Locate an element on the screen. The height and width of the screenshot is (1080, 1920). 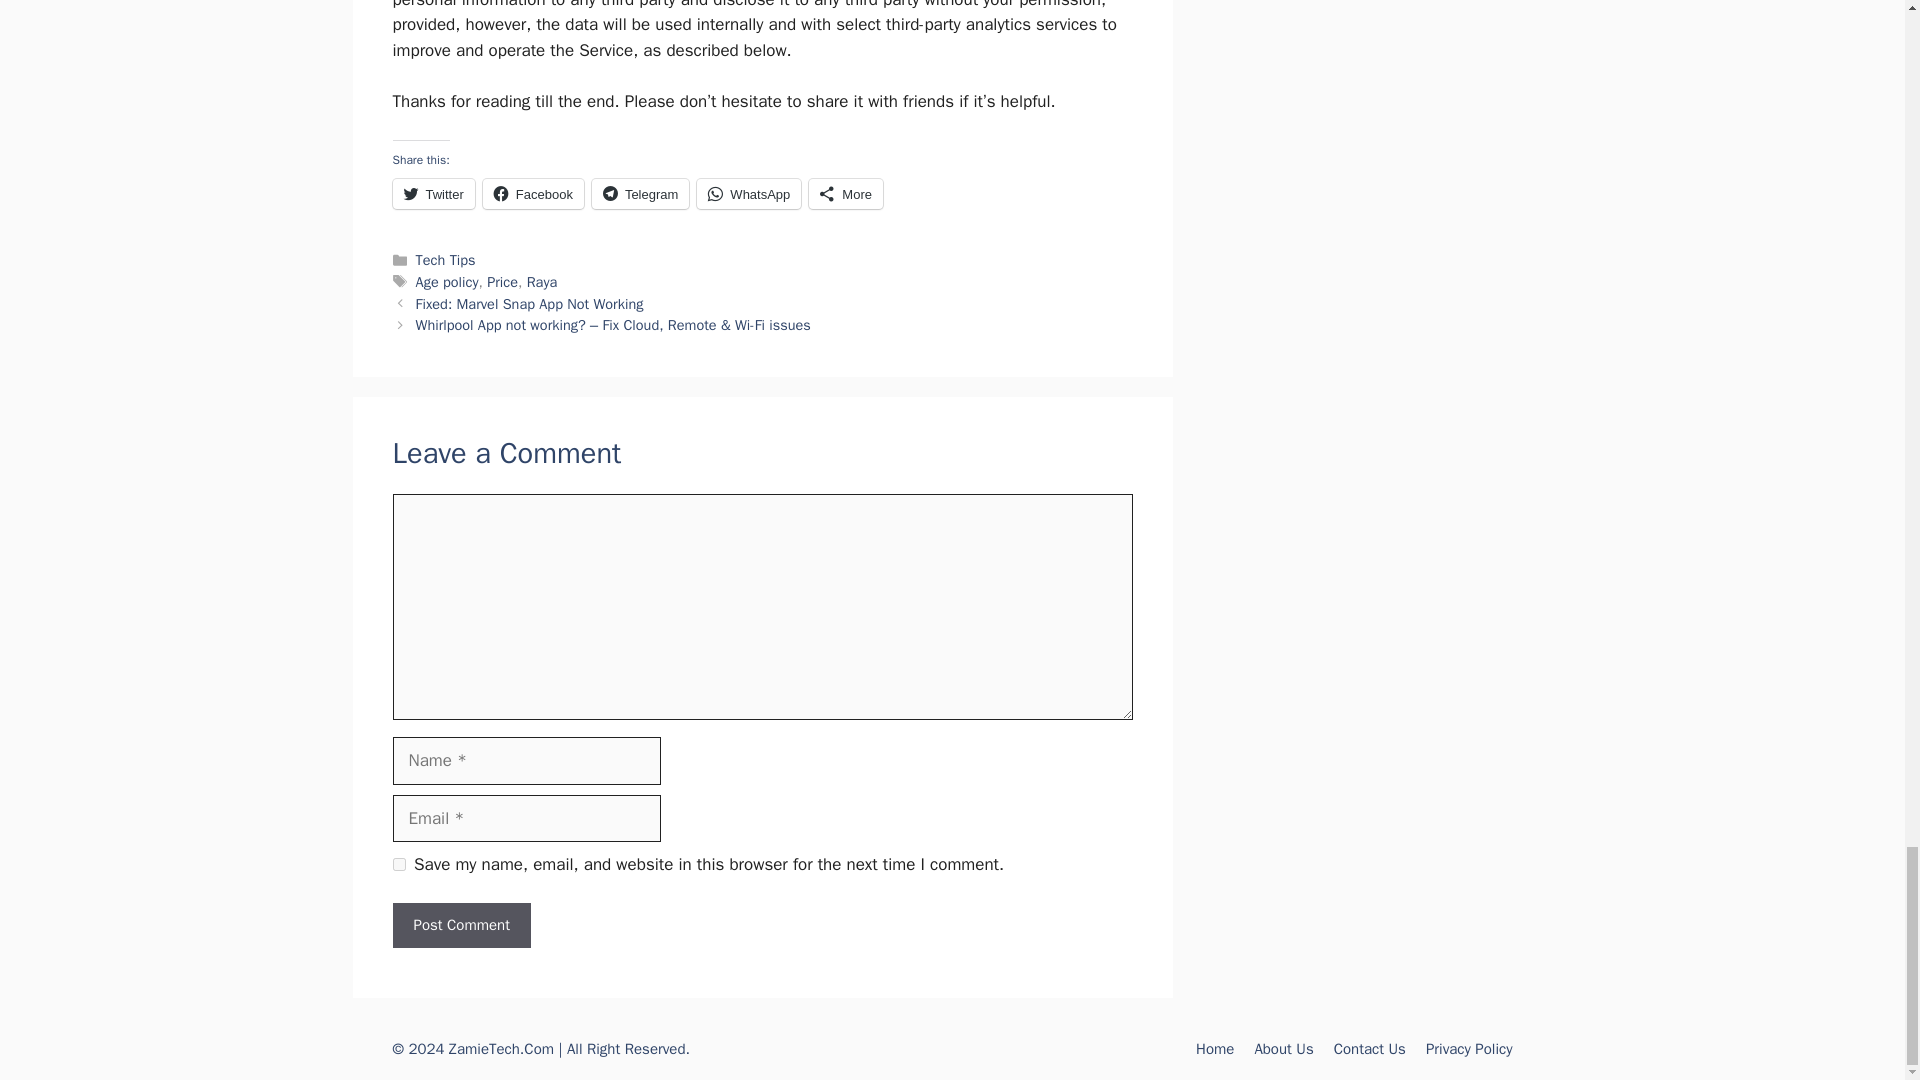
Price is located at coordinates (502, 282).